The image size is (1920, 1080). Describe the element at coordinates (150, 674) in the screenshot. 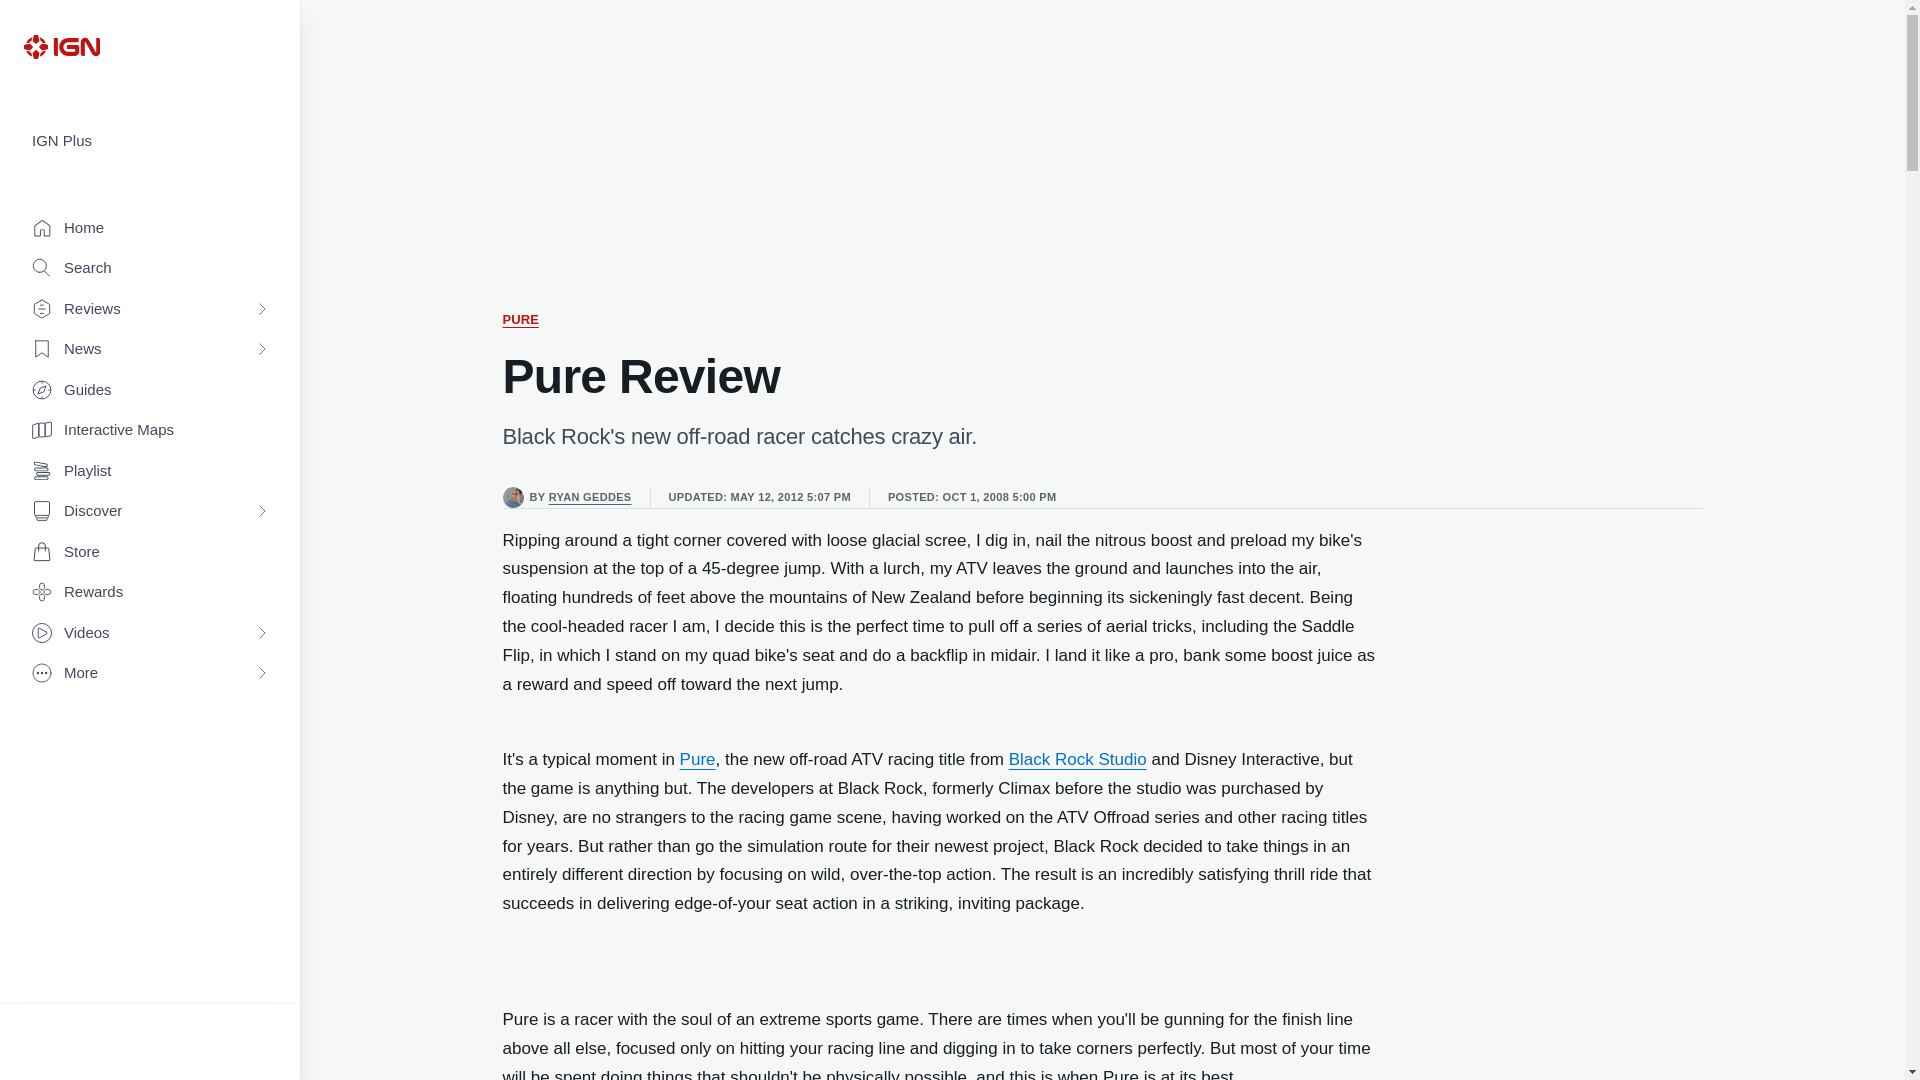

I see `More` at that location.